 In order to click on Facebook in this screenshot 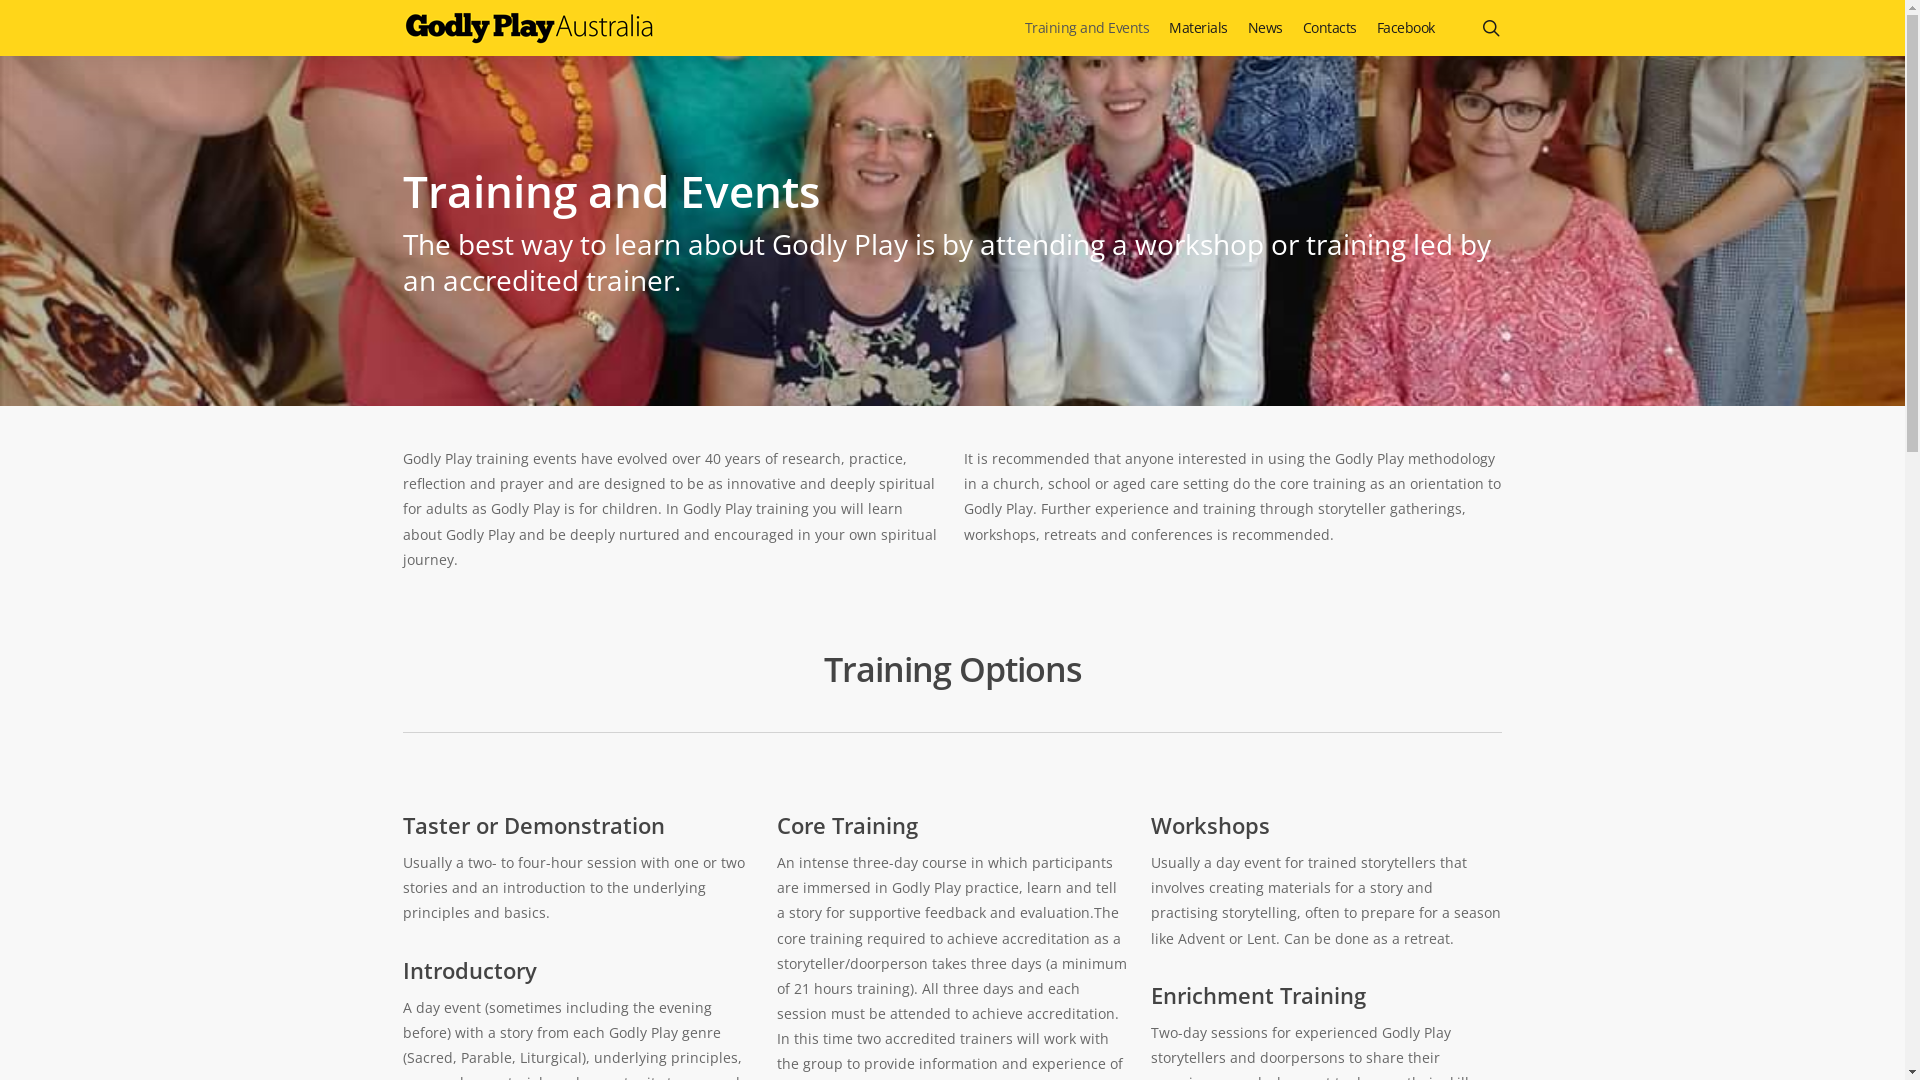, I will do `click(1405, 28)`.